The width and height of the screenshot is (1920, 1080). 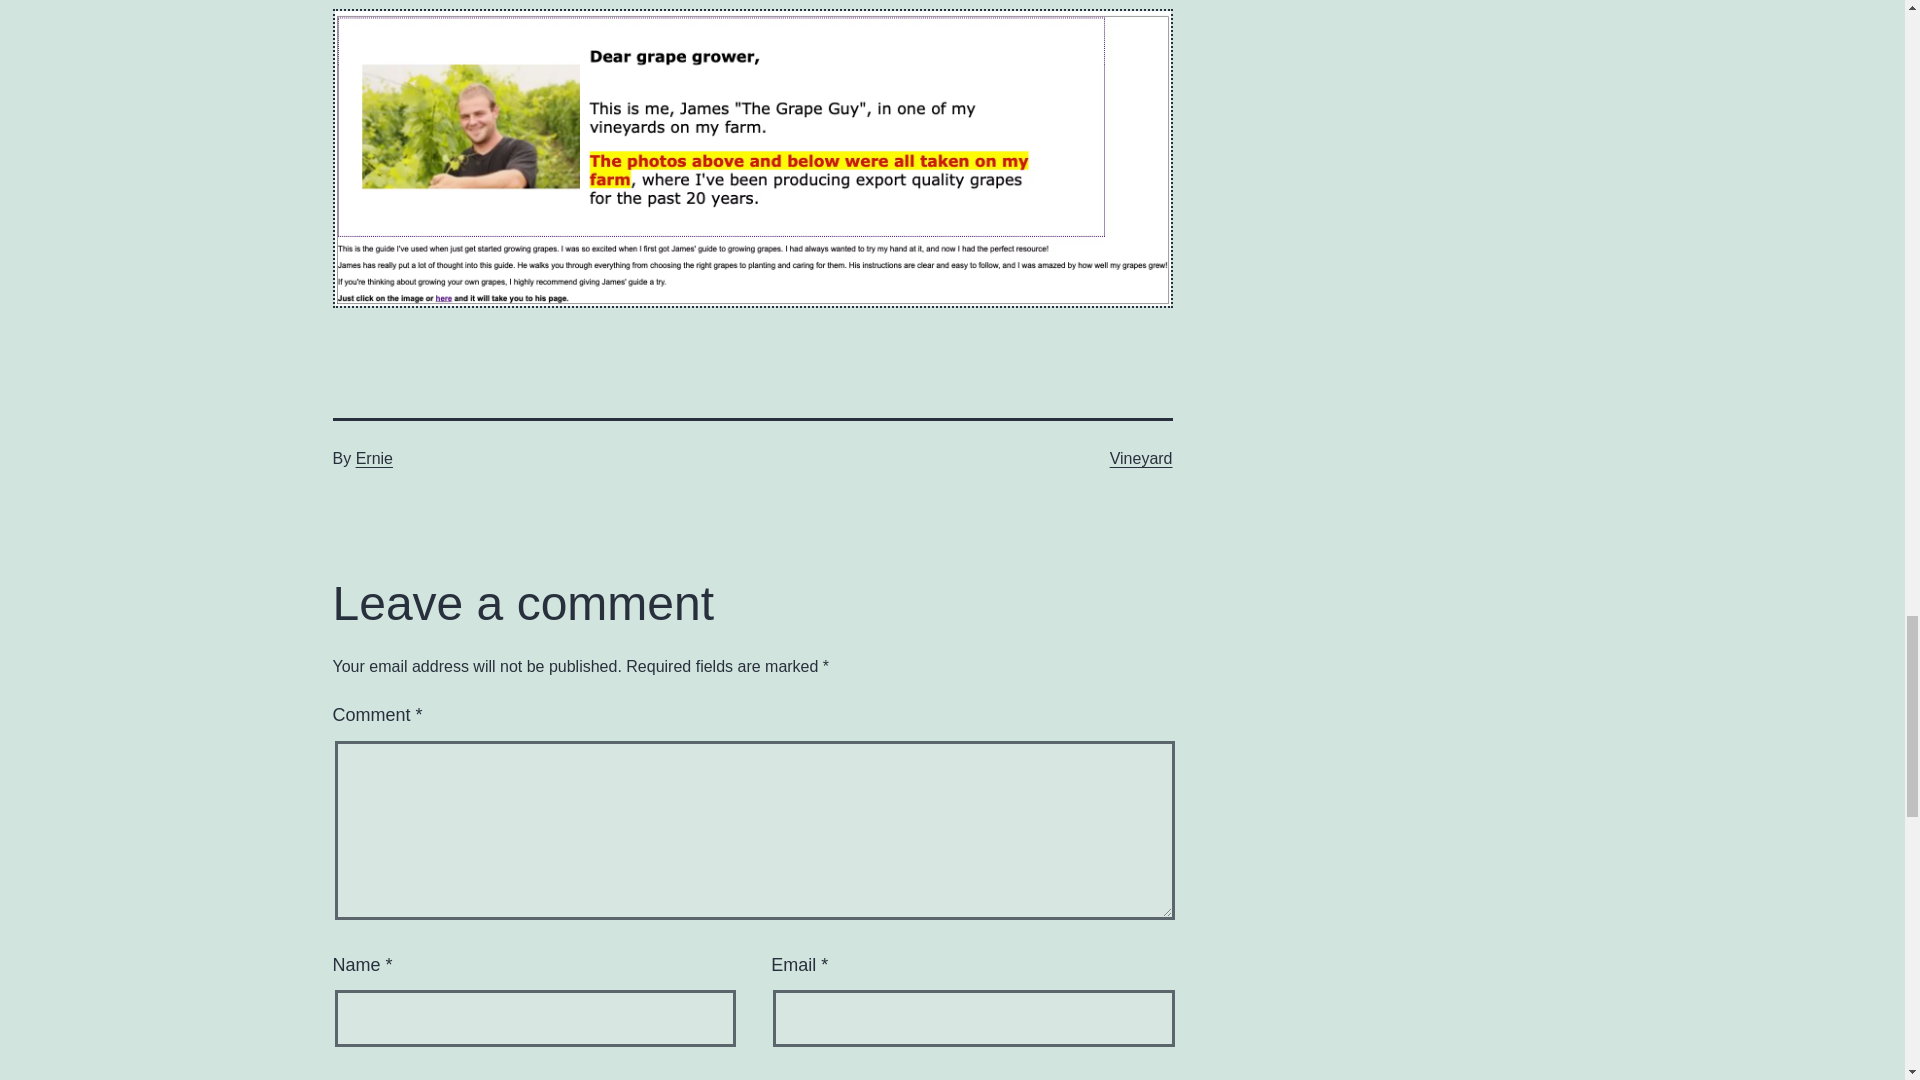 What do you see at coordinates (374, 458) in the screenshot?
I see `Ernie` at bounding box center [374, 458].